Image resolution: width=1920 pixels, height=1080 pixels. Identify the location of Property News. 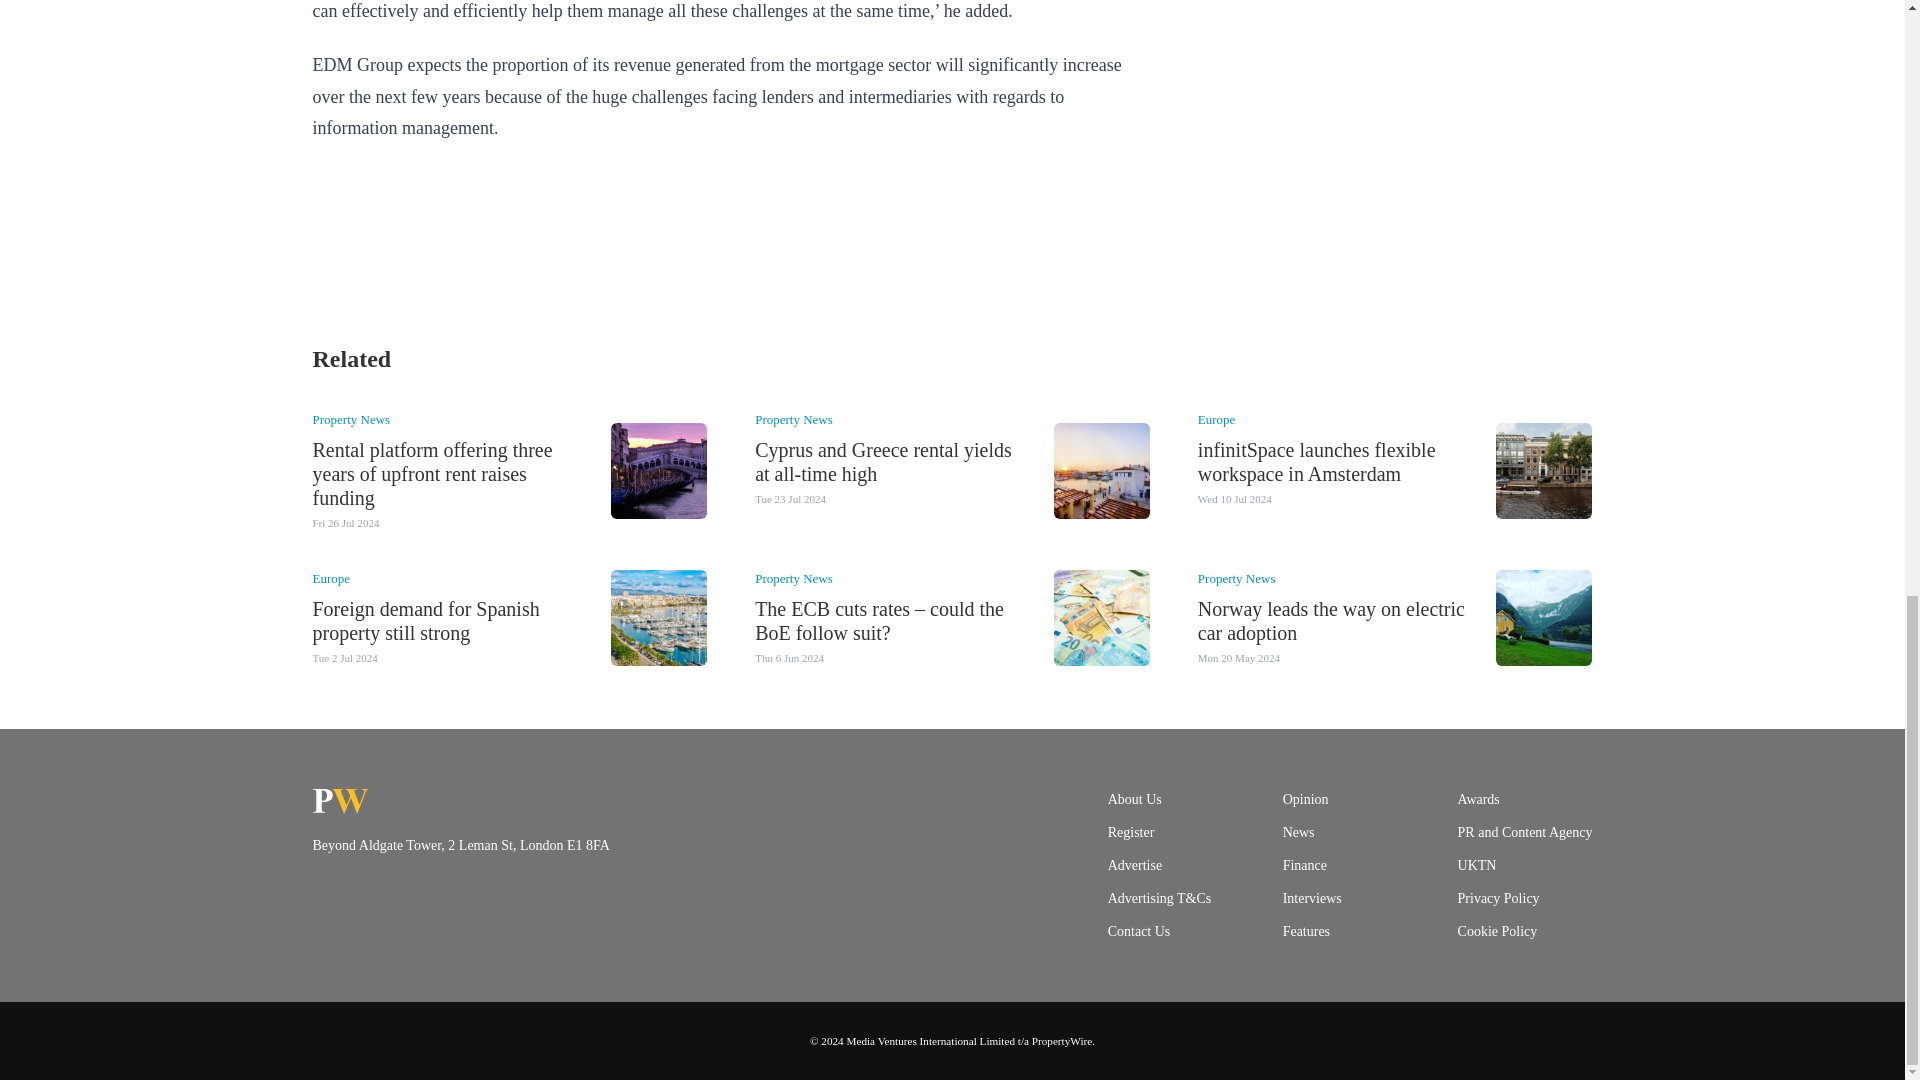
(794, 418).